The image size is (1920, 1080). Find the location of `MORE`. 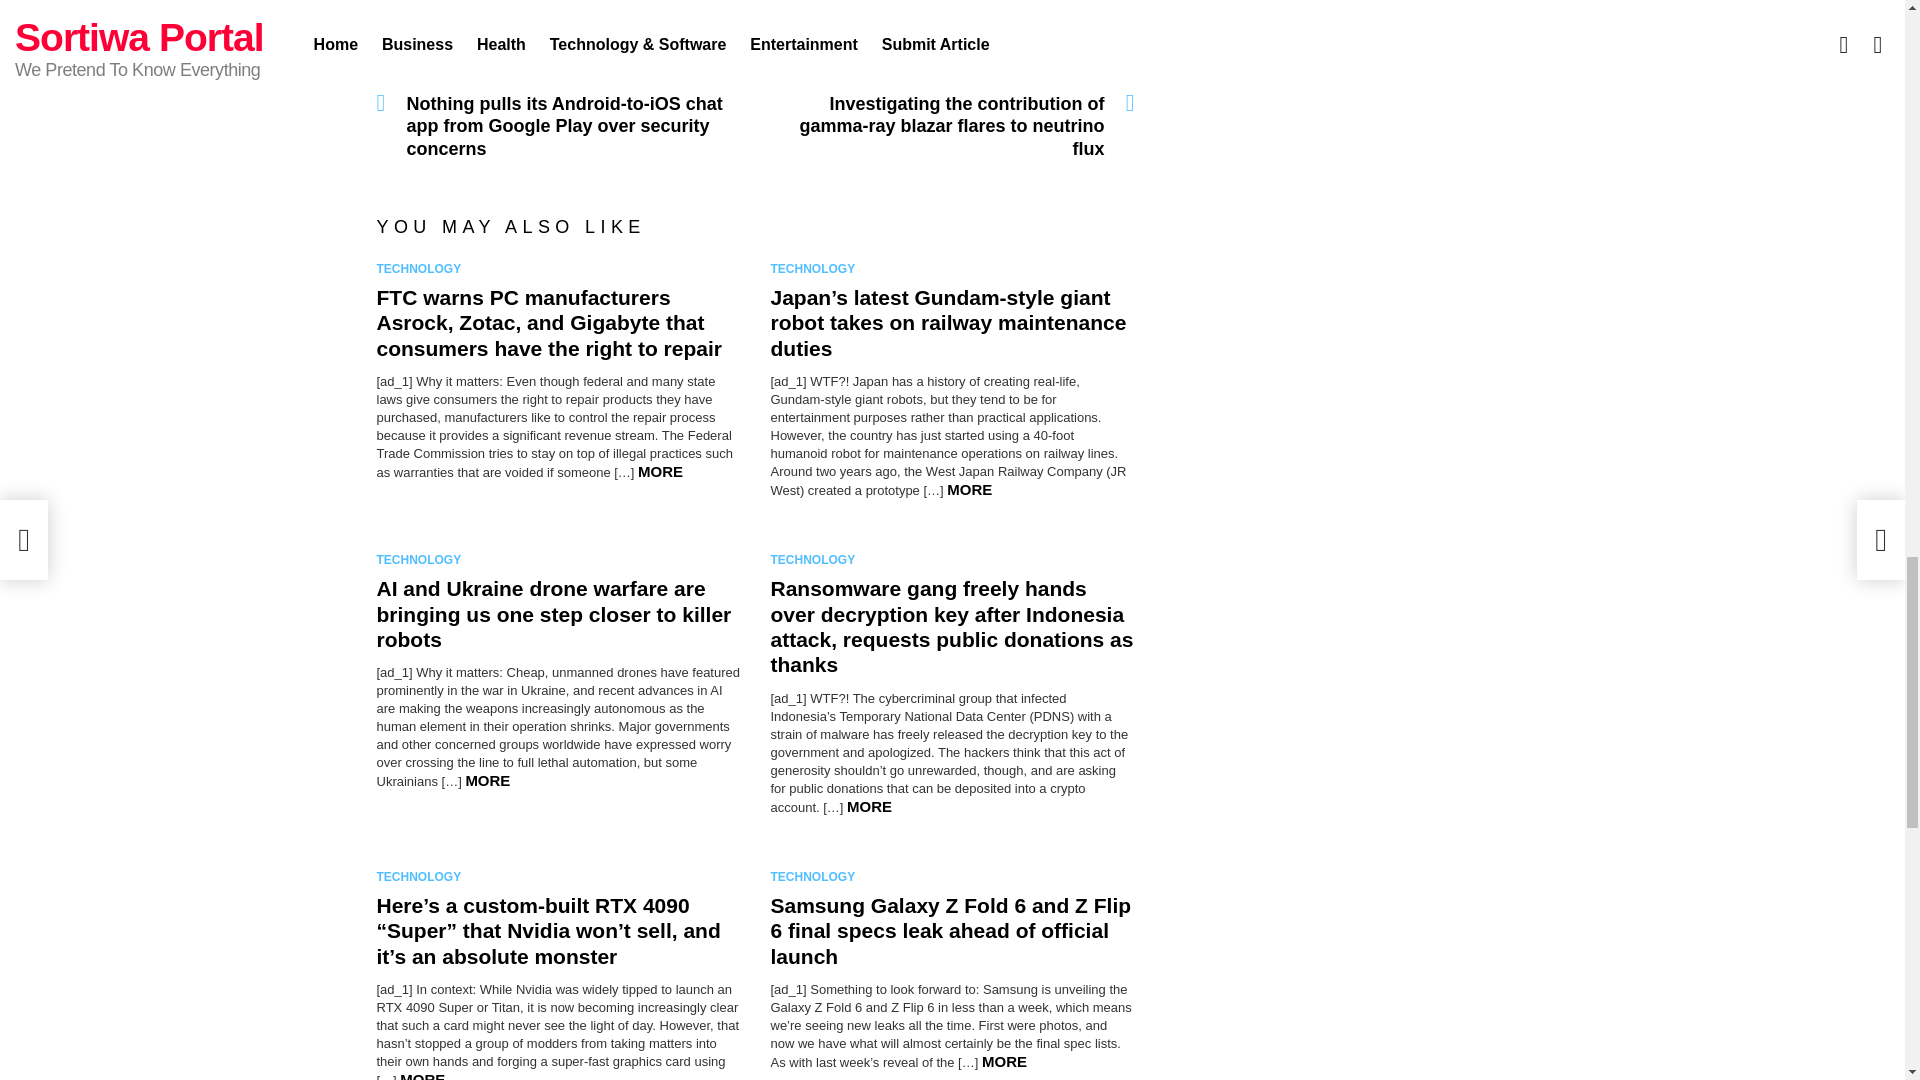

MORE is located at coordinates (660, 471).